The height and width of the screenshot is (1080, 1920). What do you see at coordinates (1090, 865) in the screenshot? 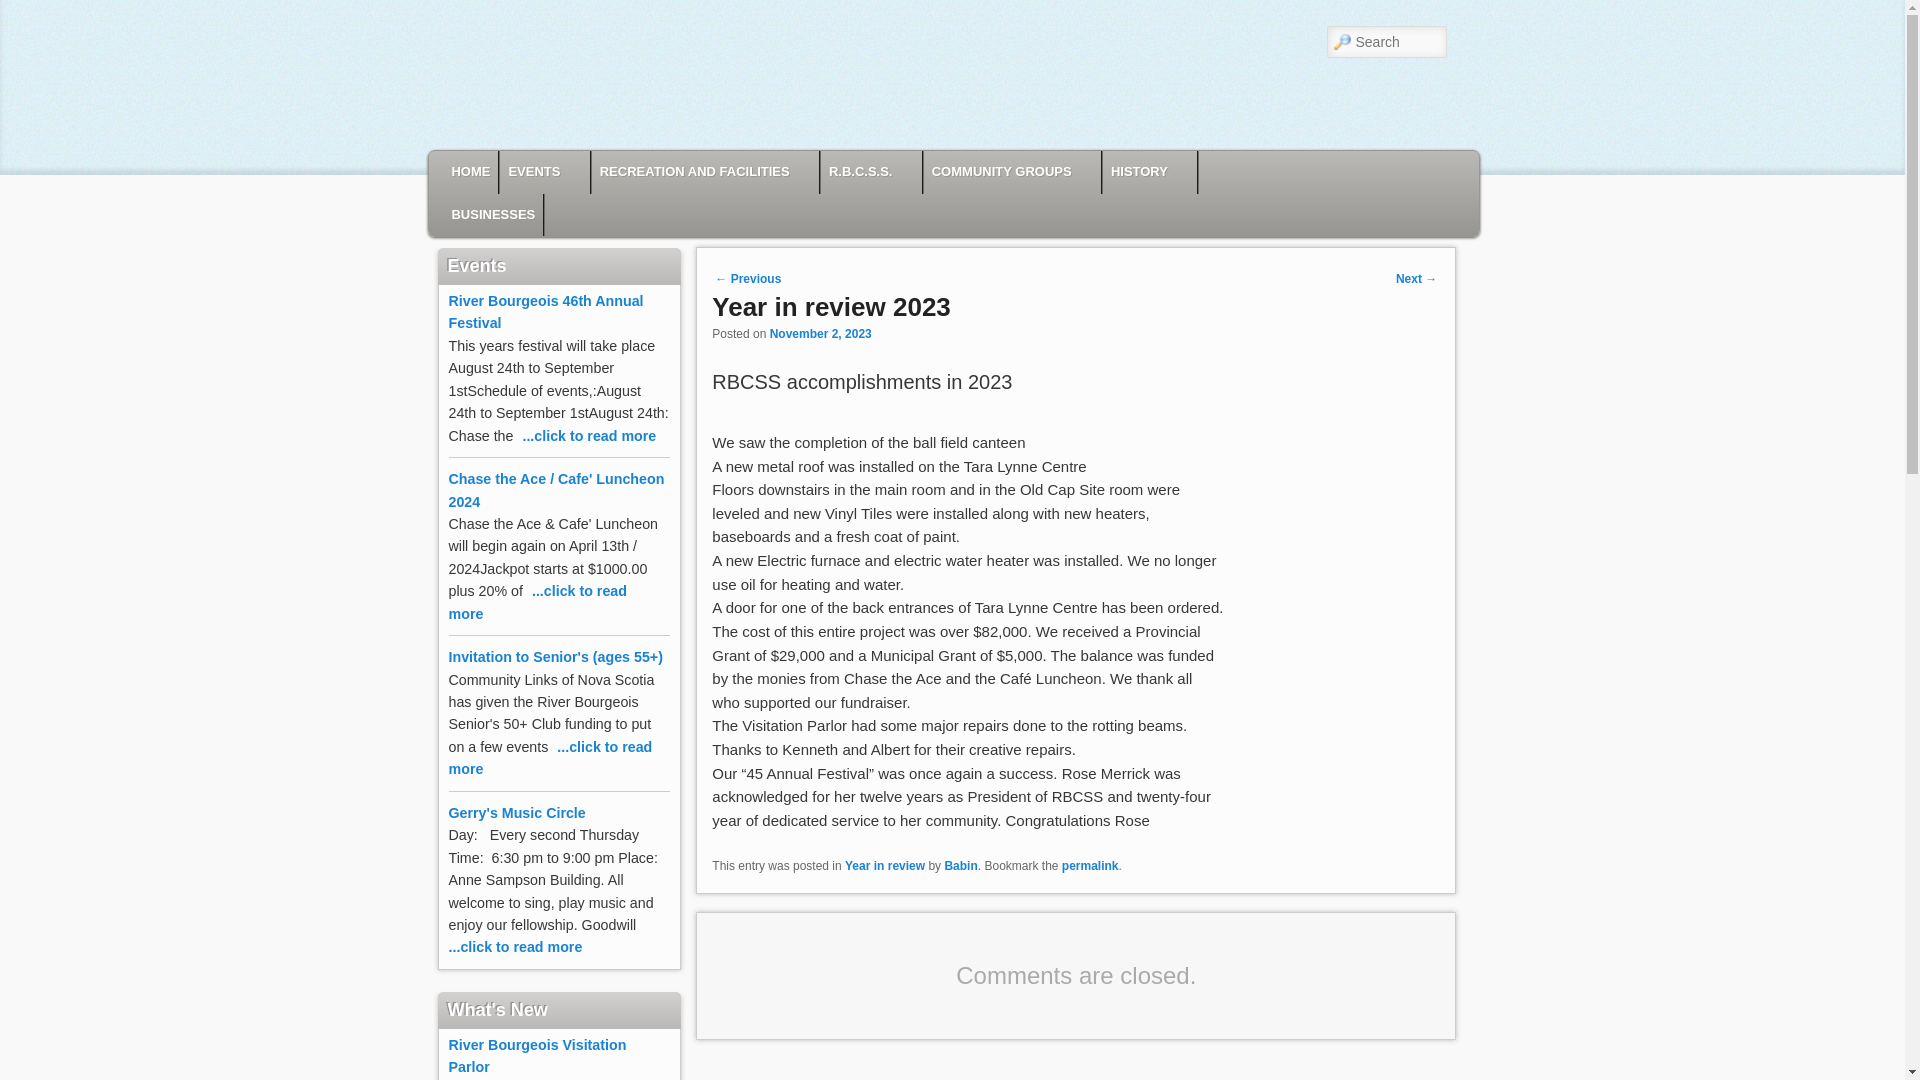
I see `permalink` at bounding box center [1090, 865].